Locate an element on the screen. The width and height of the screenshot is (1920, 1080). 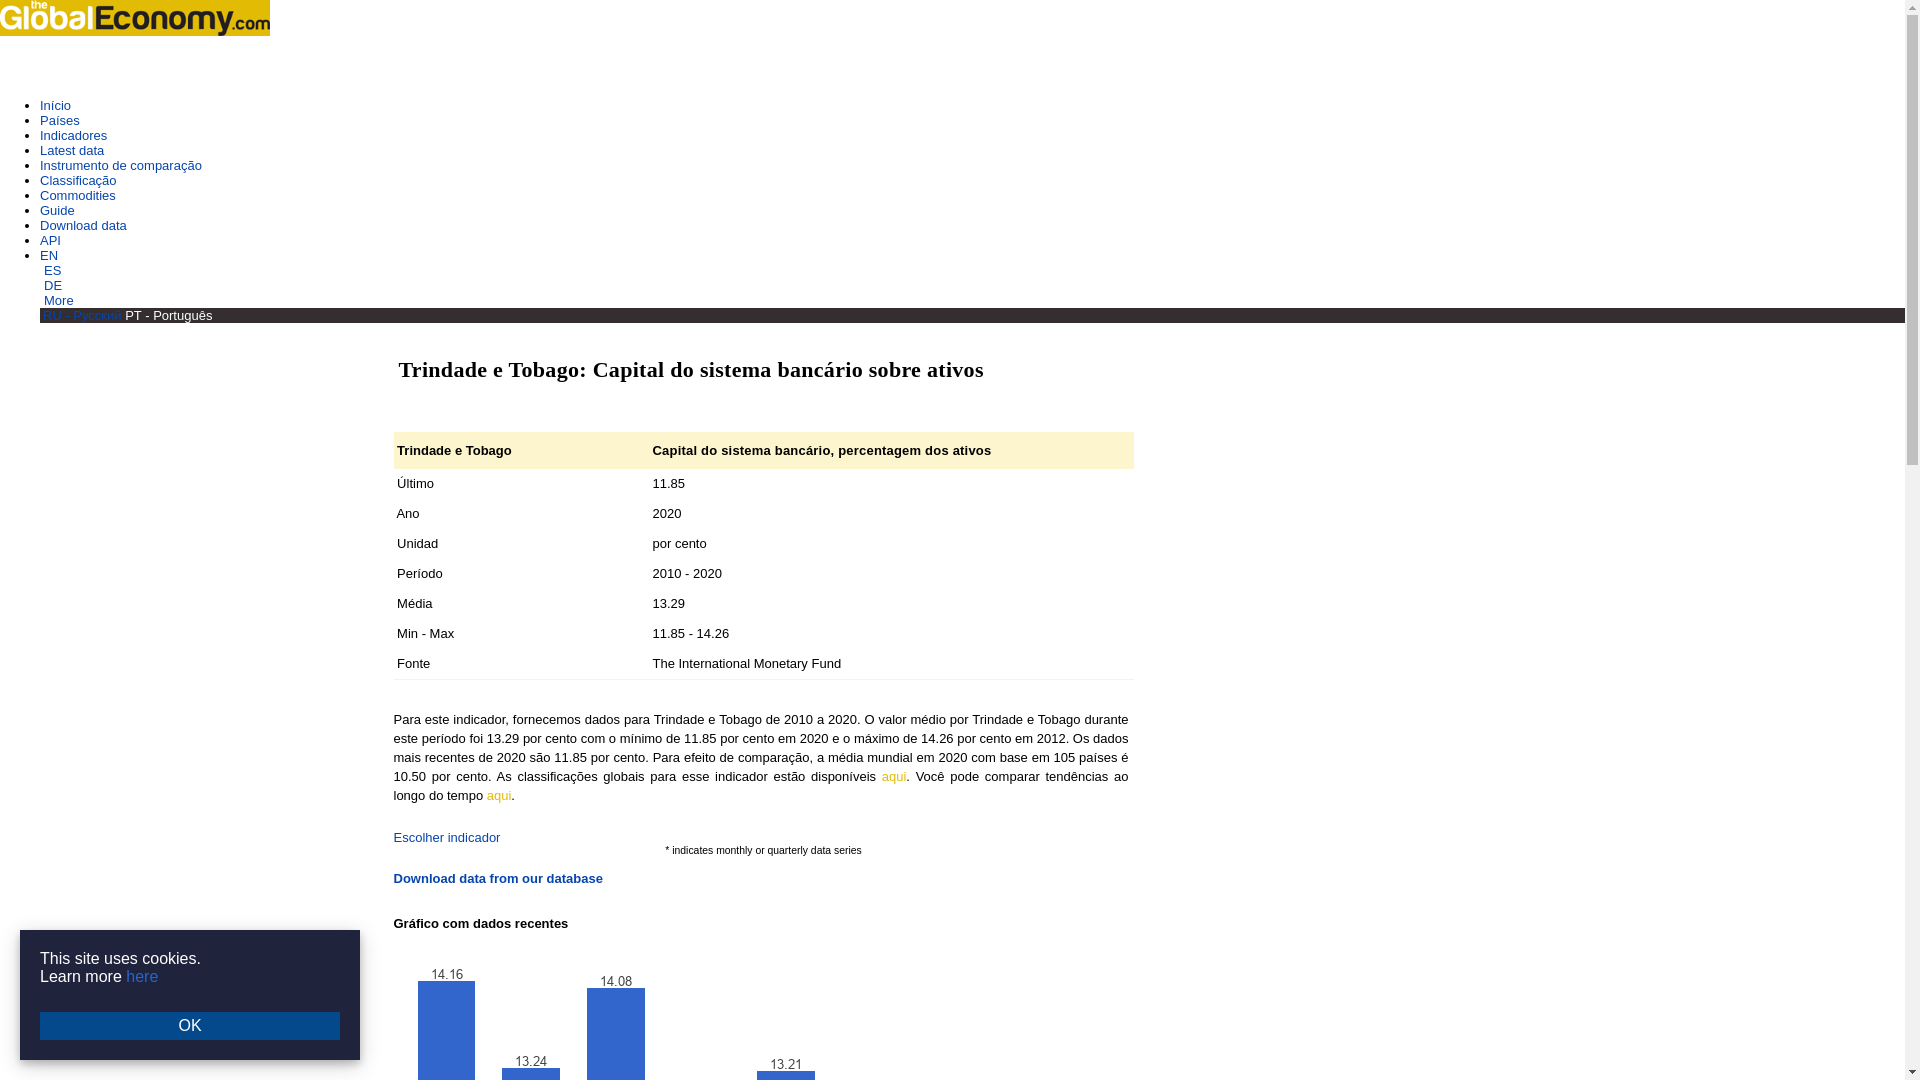
More is located at coordinates (59, 300).